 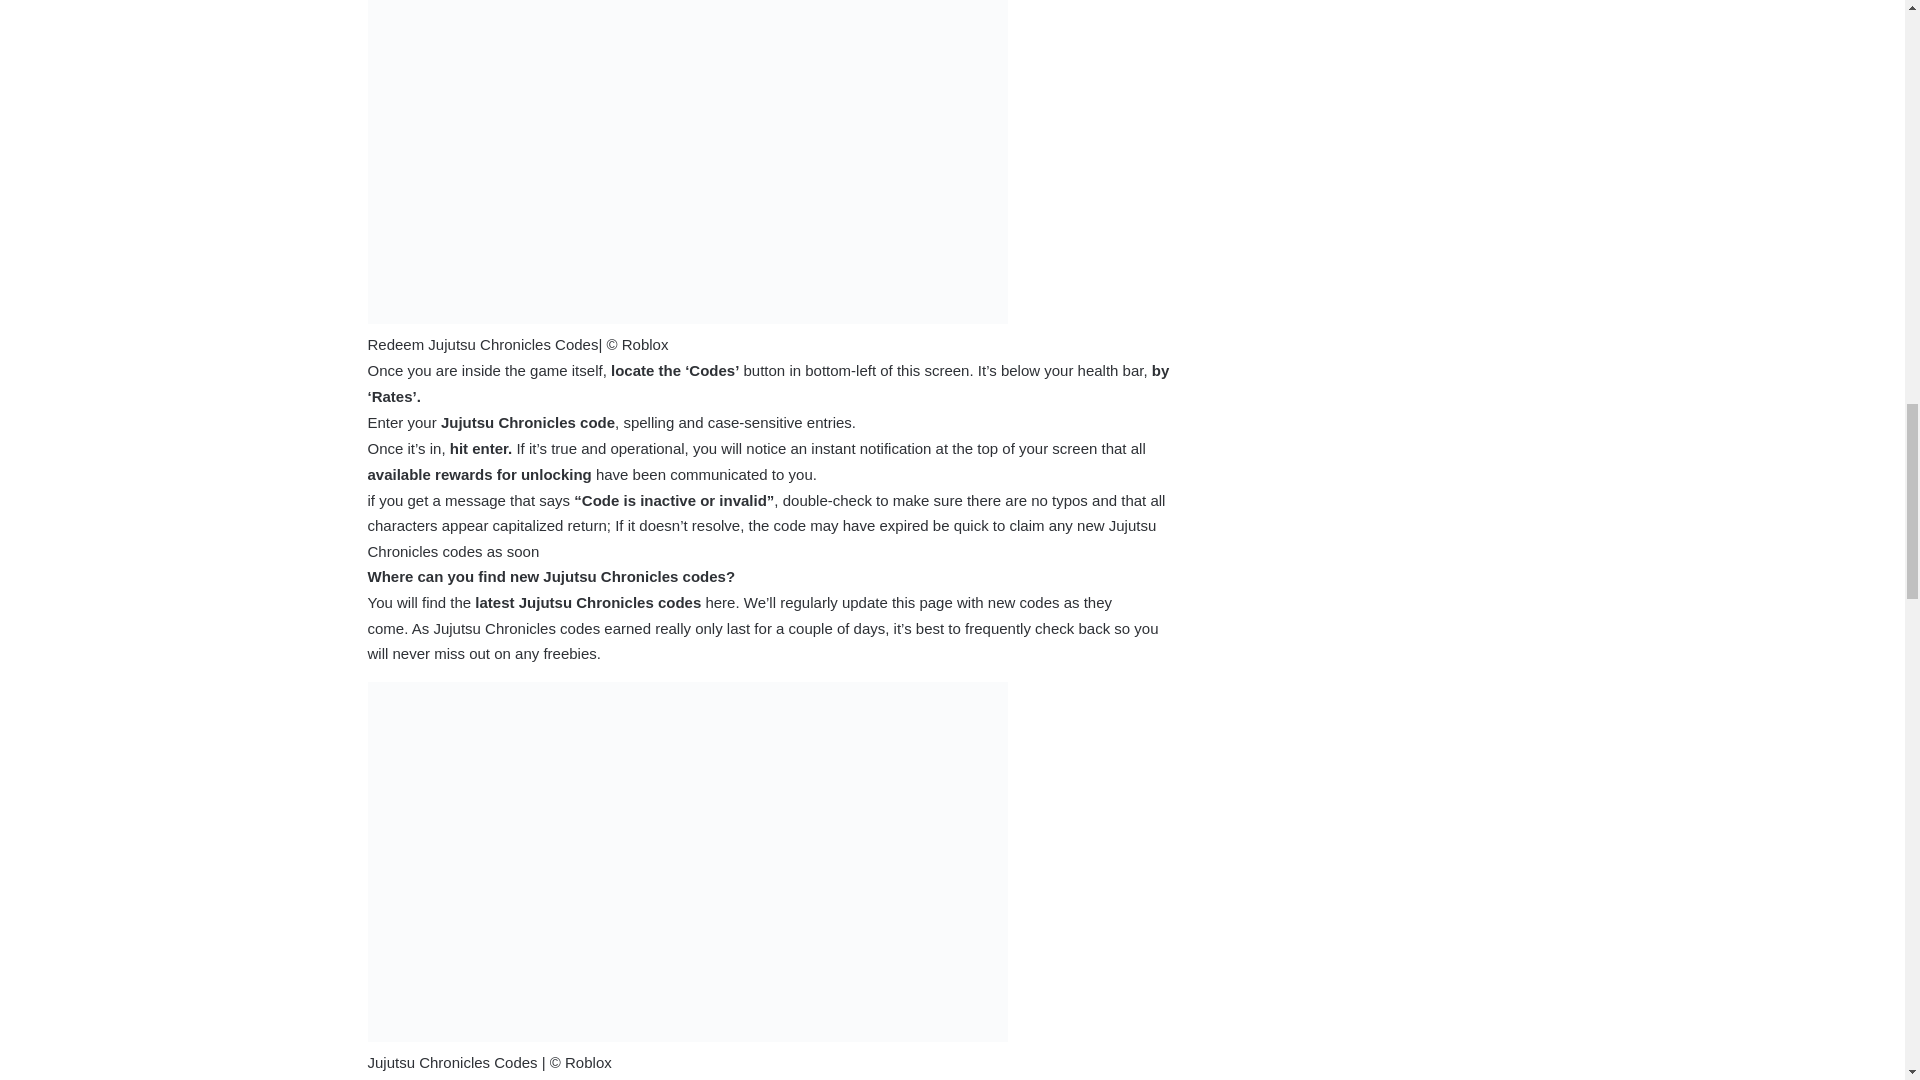 I want to click on Jujutsu Chronicles Codes For July 2024, so click(x=688, y=862).